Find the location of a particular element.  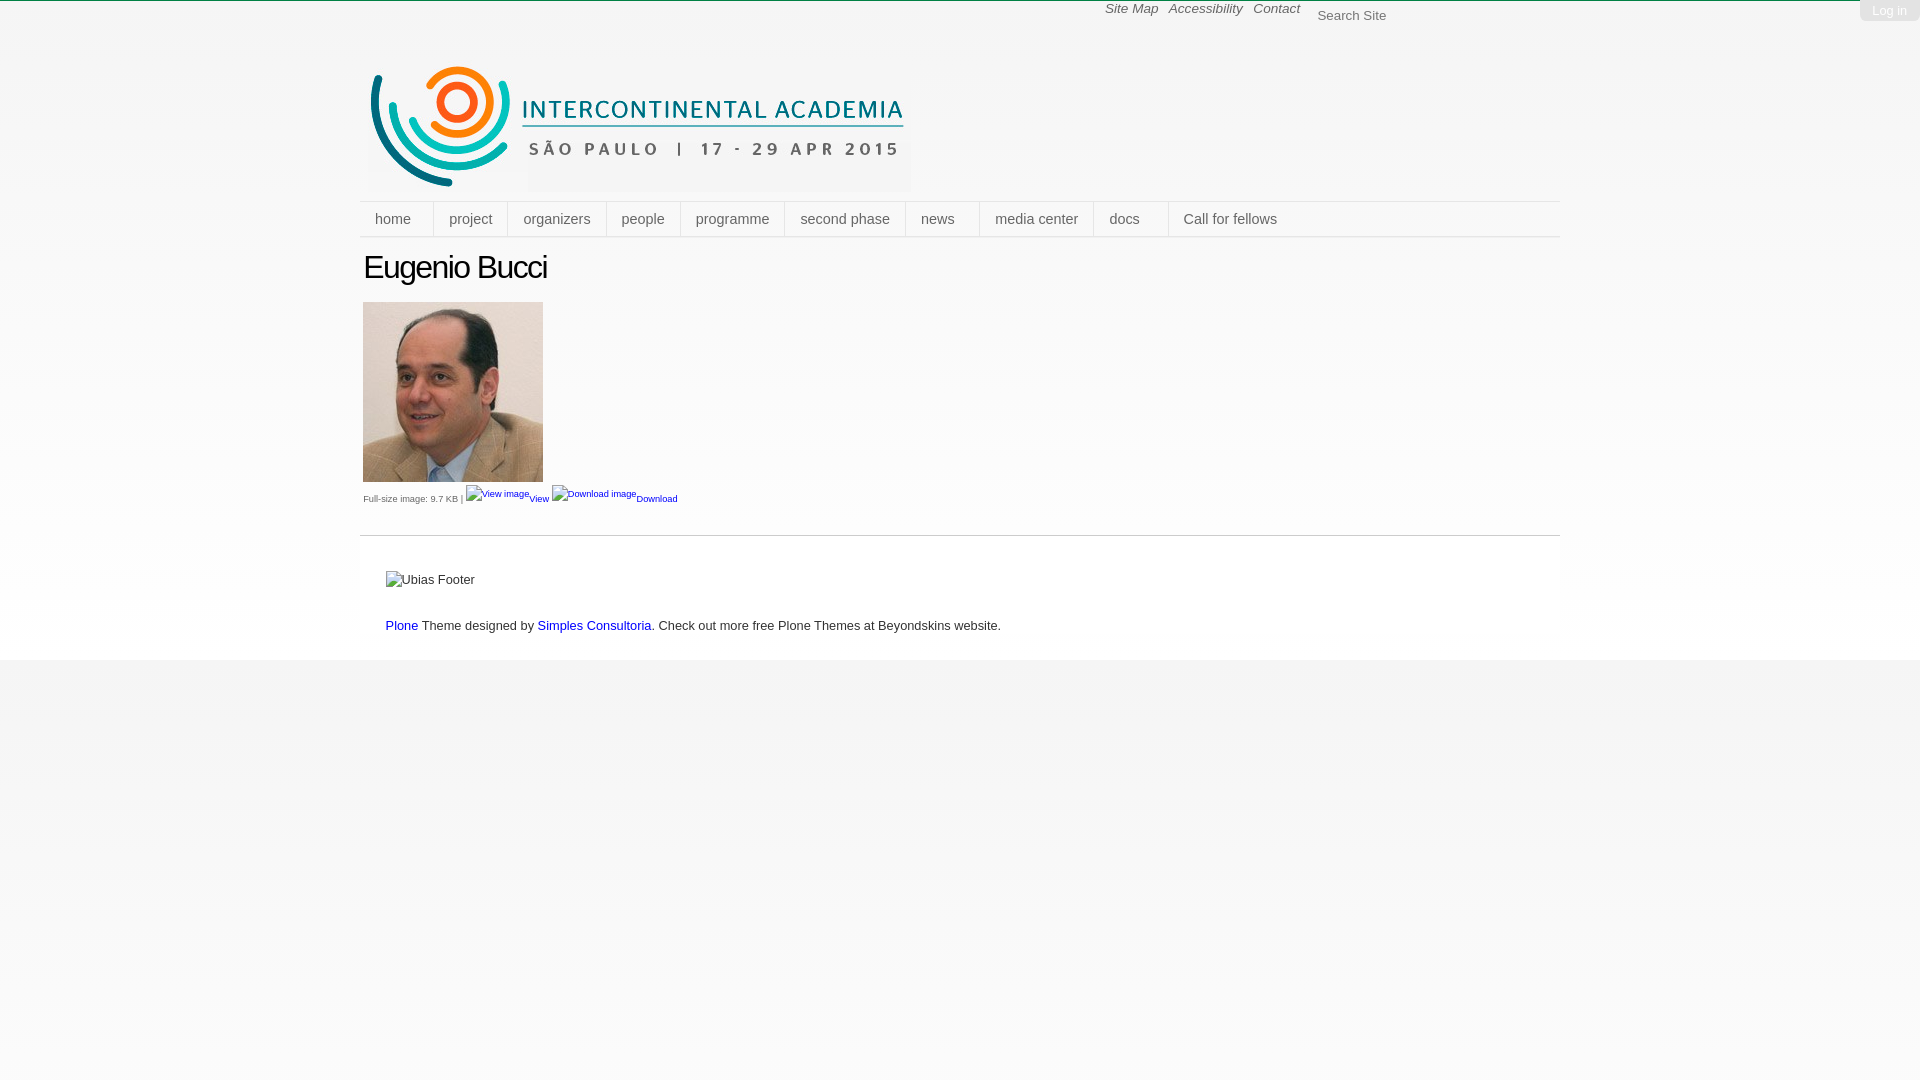

View image is located at coordinates (498, 494).